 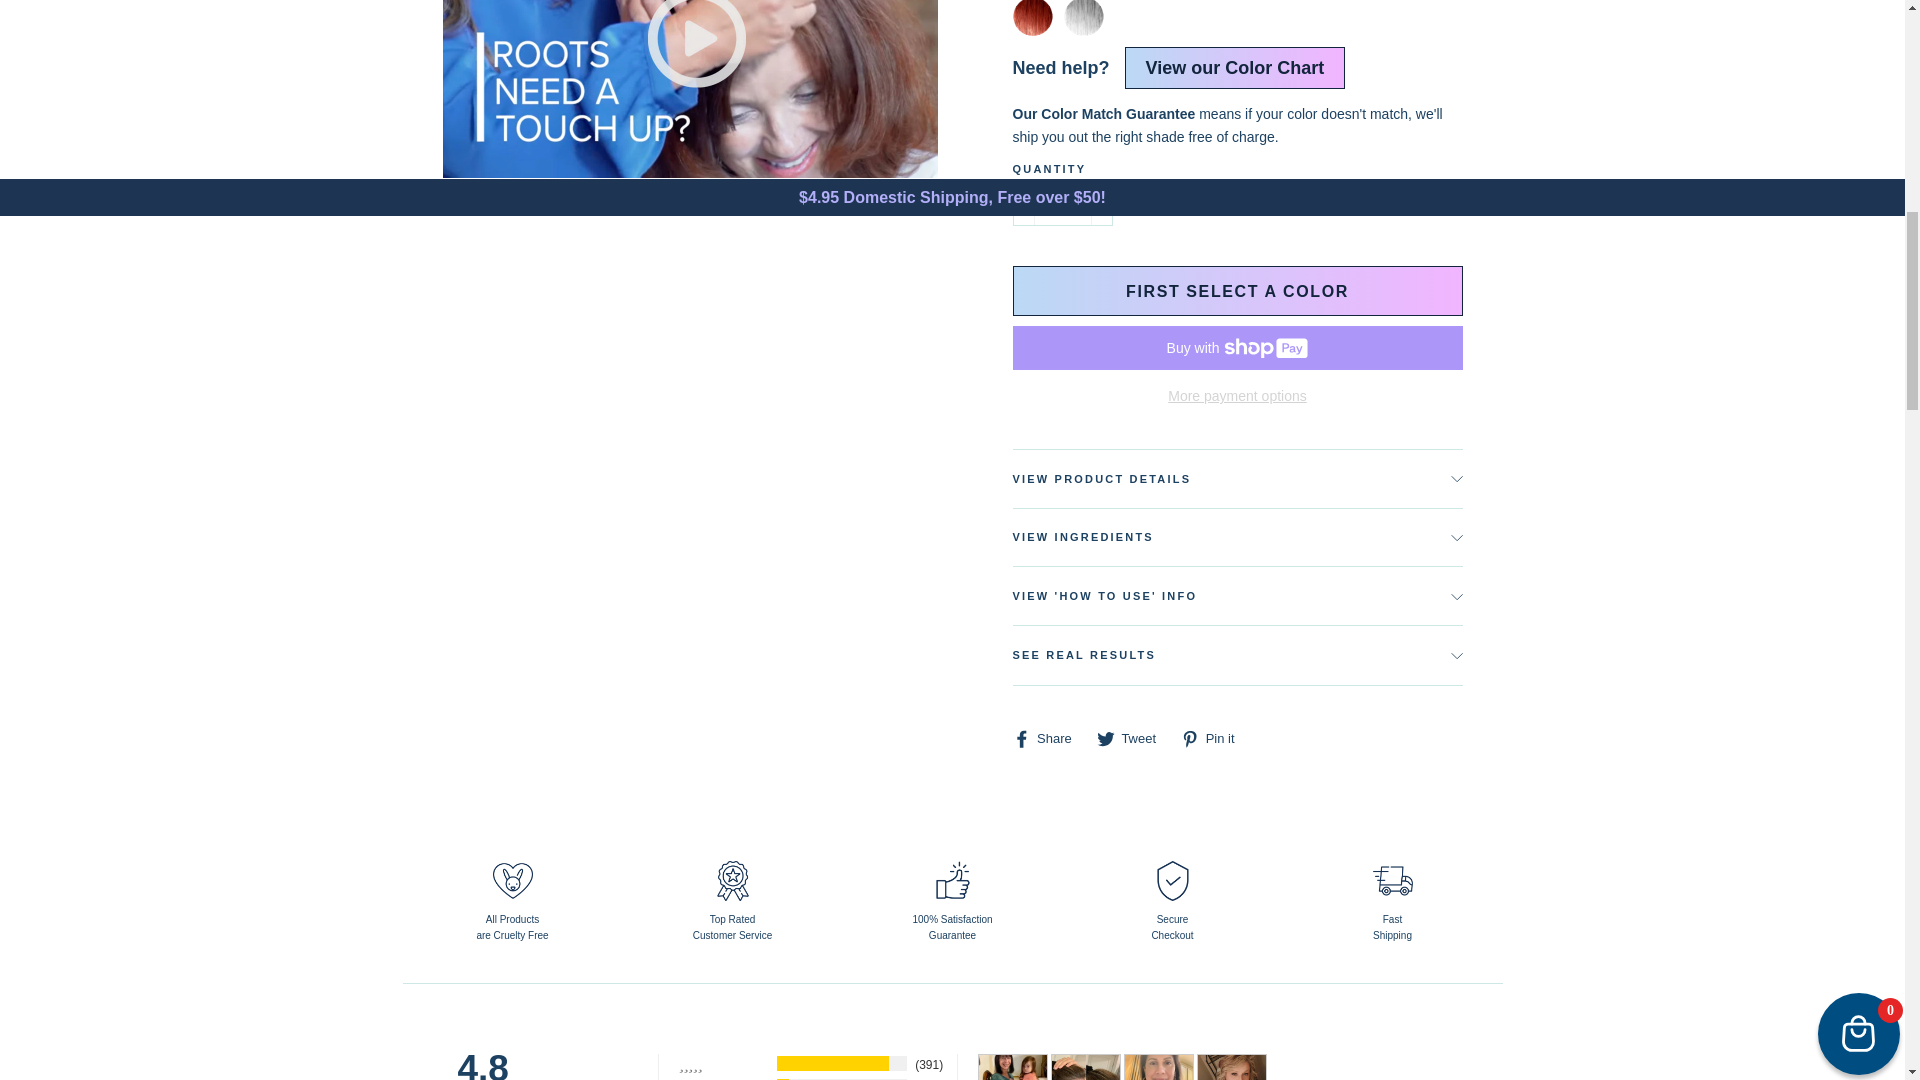 I want to click on Pin on Pinterest, so click(x=1214, y=738).